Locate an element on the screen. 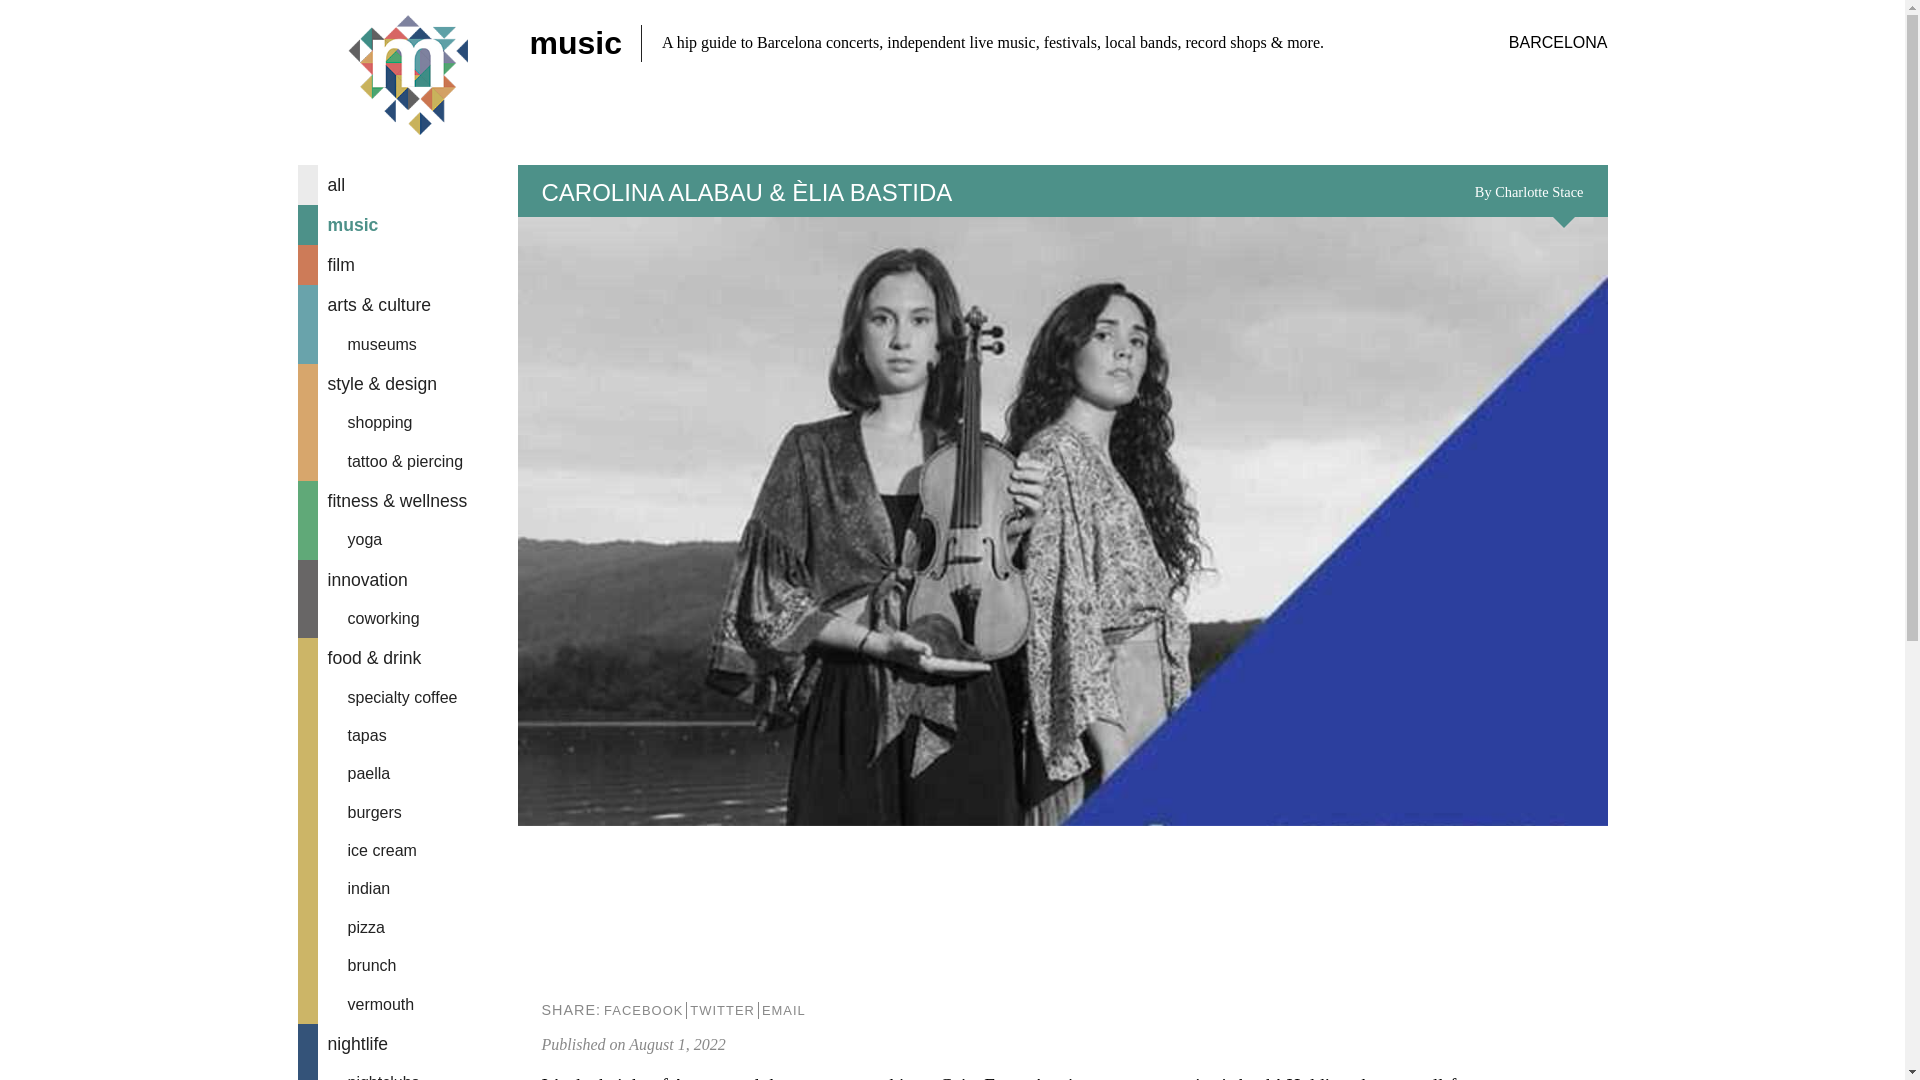  innovation is located at coordinates (408, 580).